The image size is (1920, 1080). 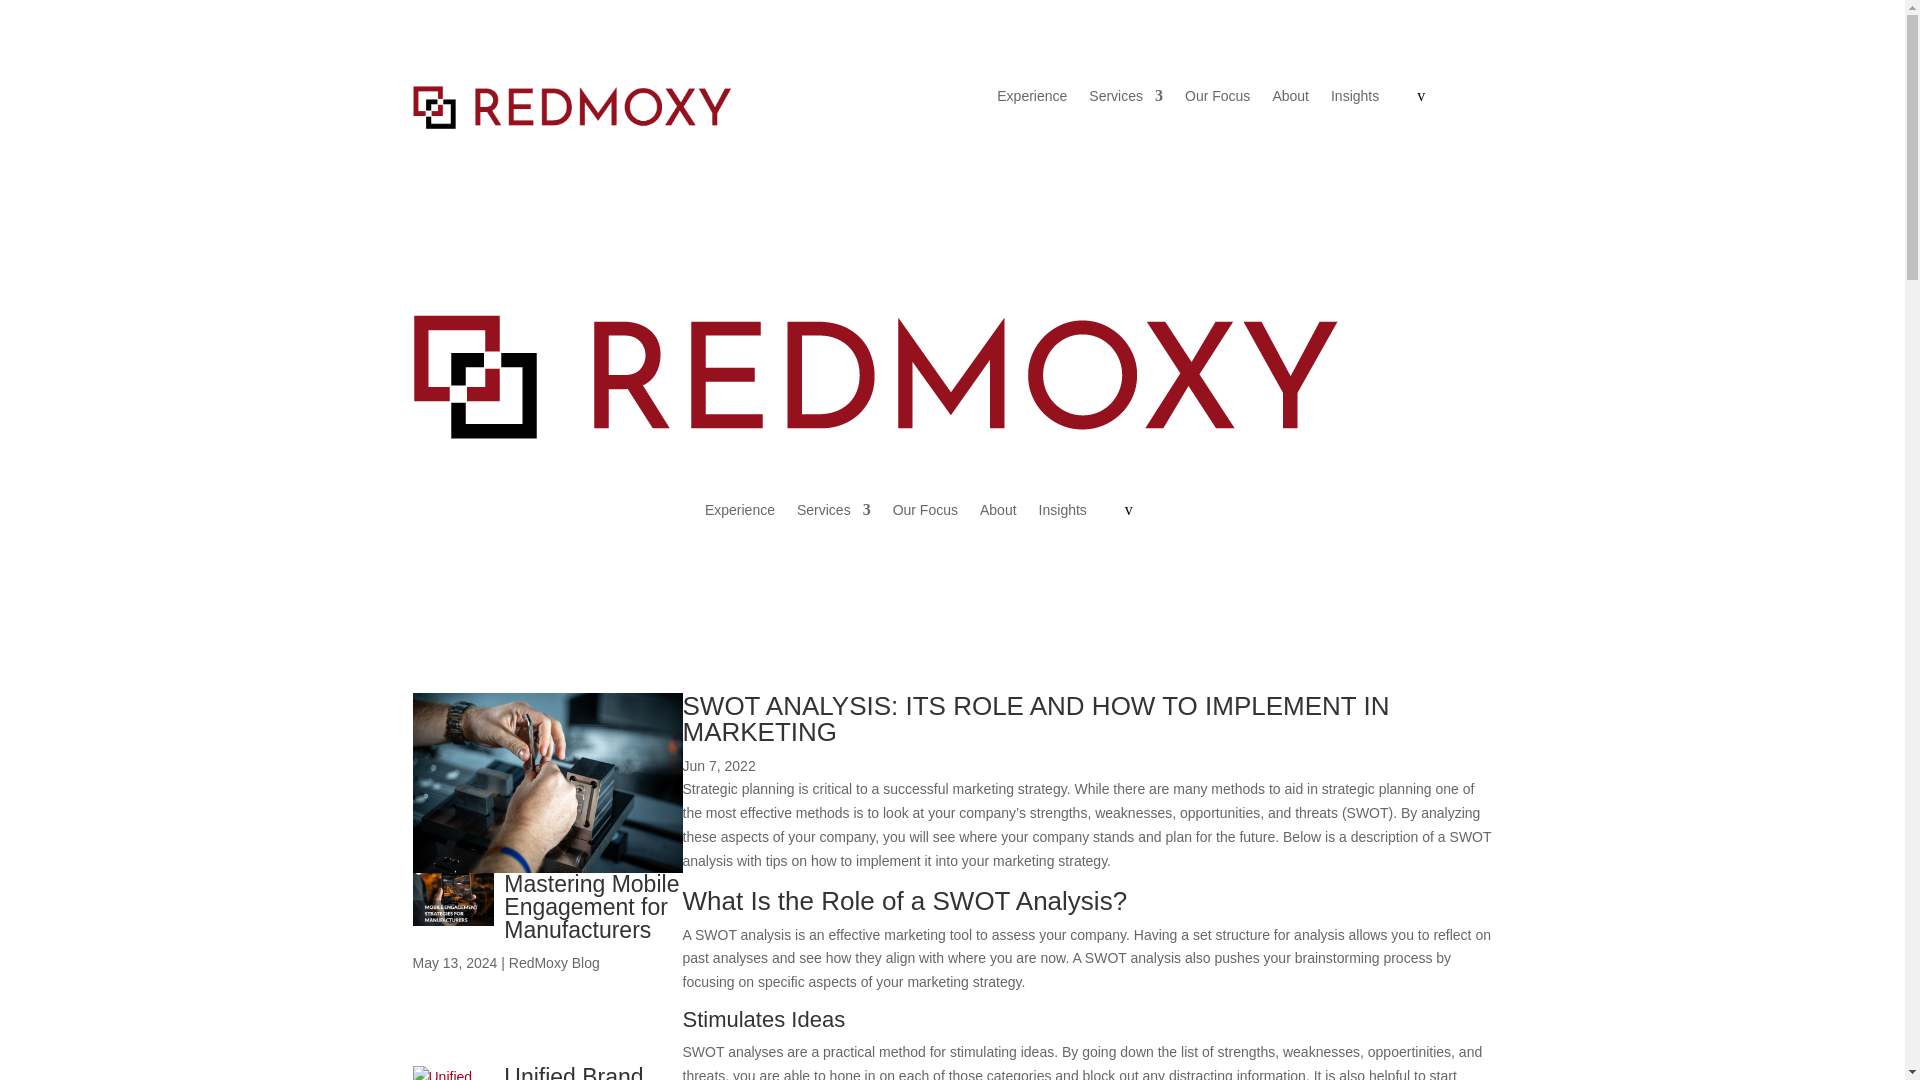 What do you see at coordinates (925, 517) in the screenshot?
I see `Our Focus` at bounding box center [925, 517].